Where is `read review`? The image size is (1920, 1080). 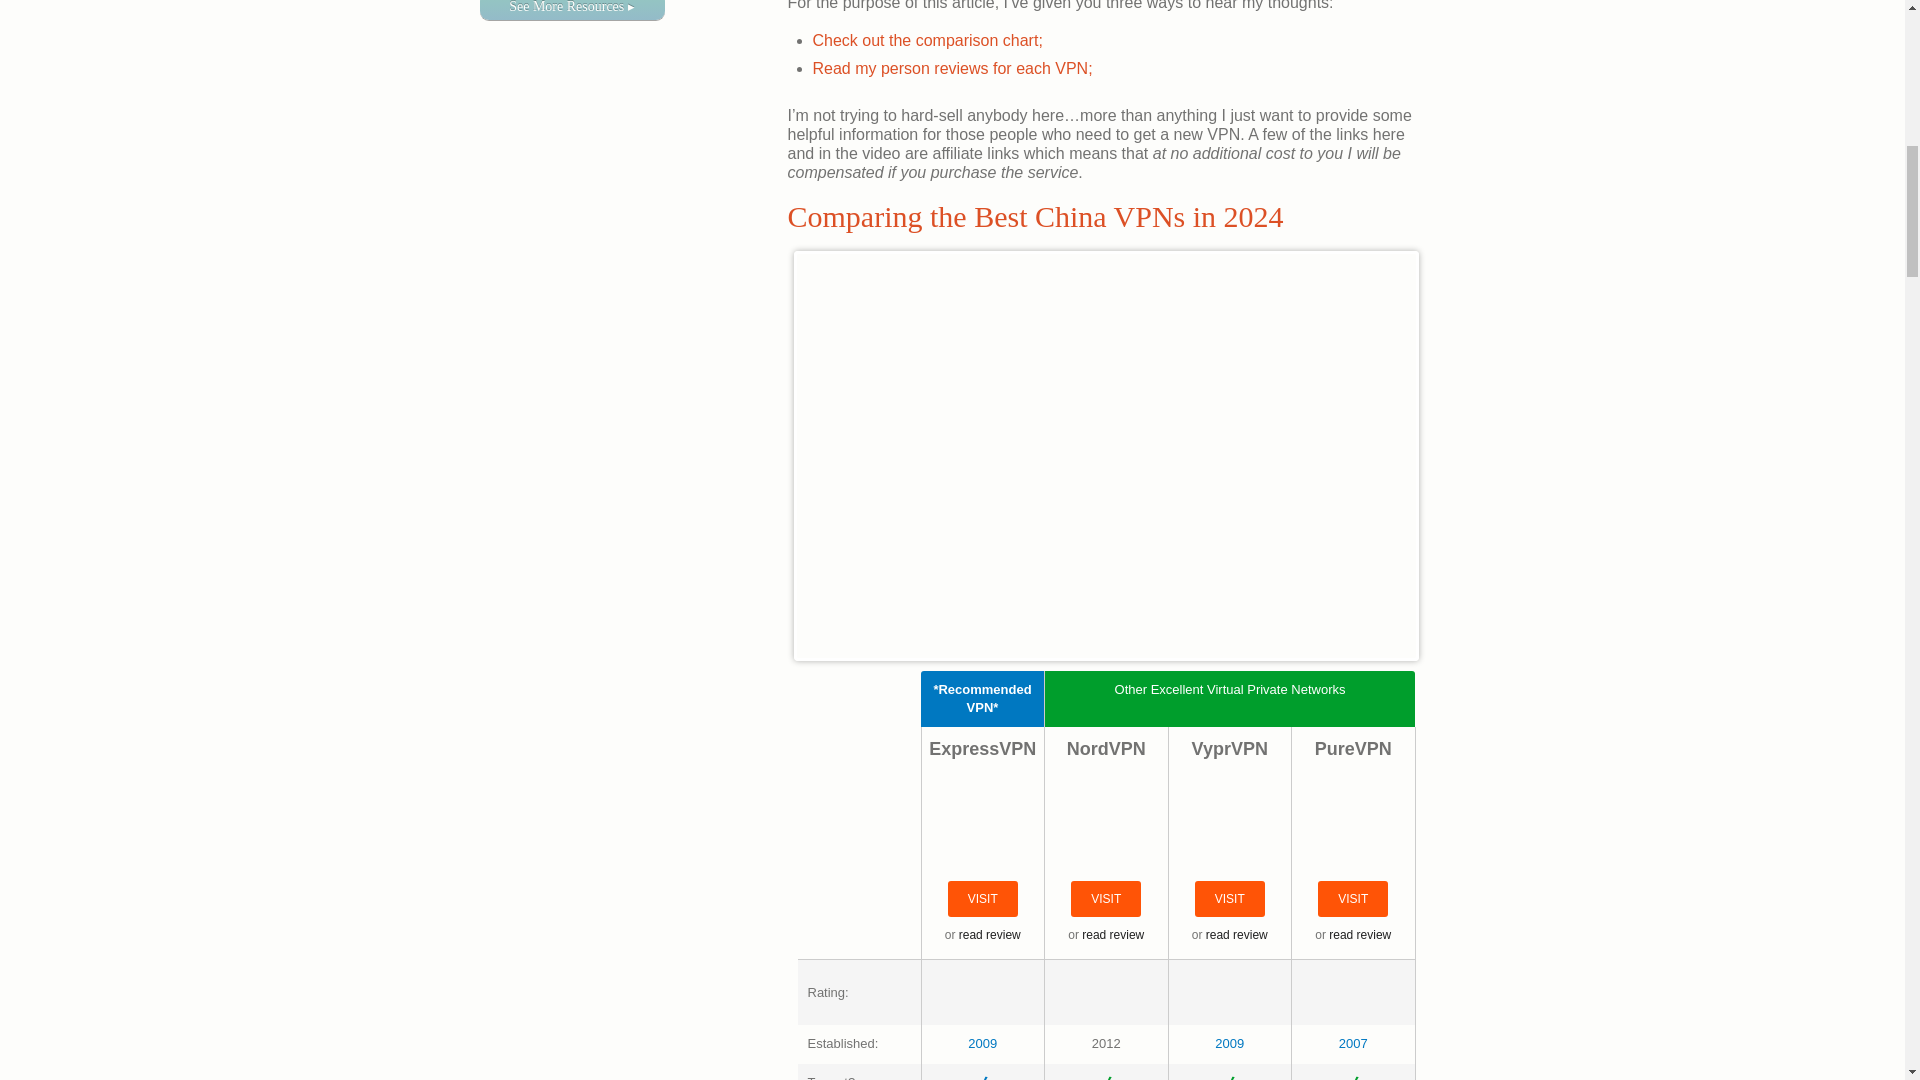 read review is located at coordinates (1113, 934).